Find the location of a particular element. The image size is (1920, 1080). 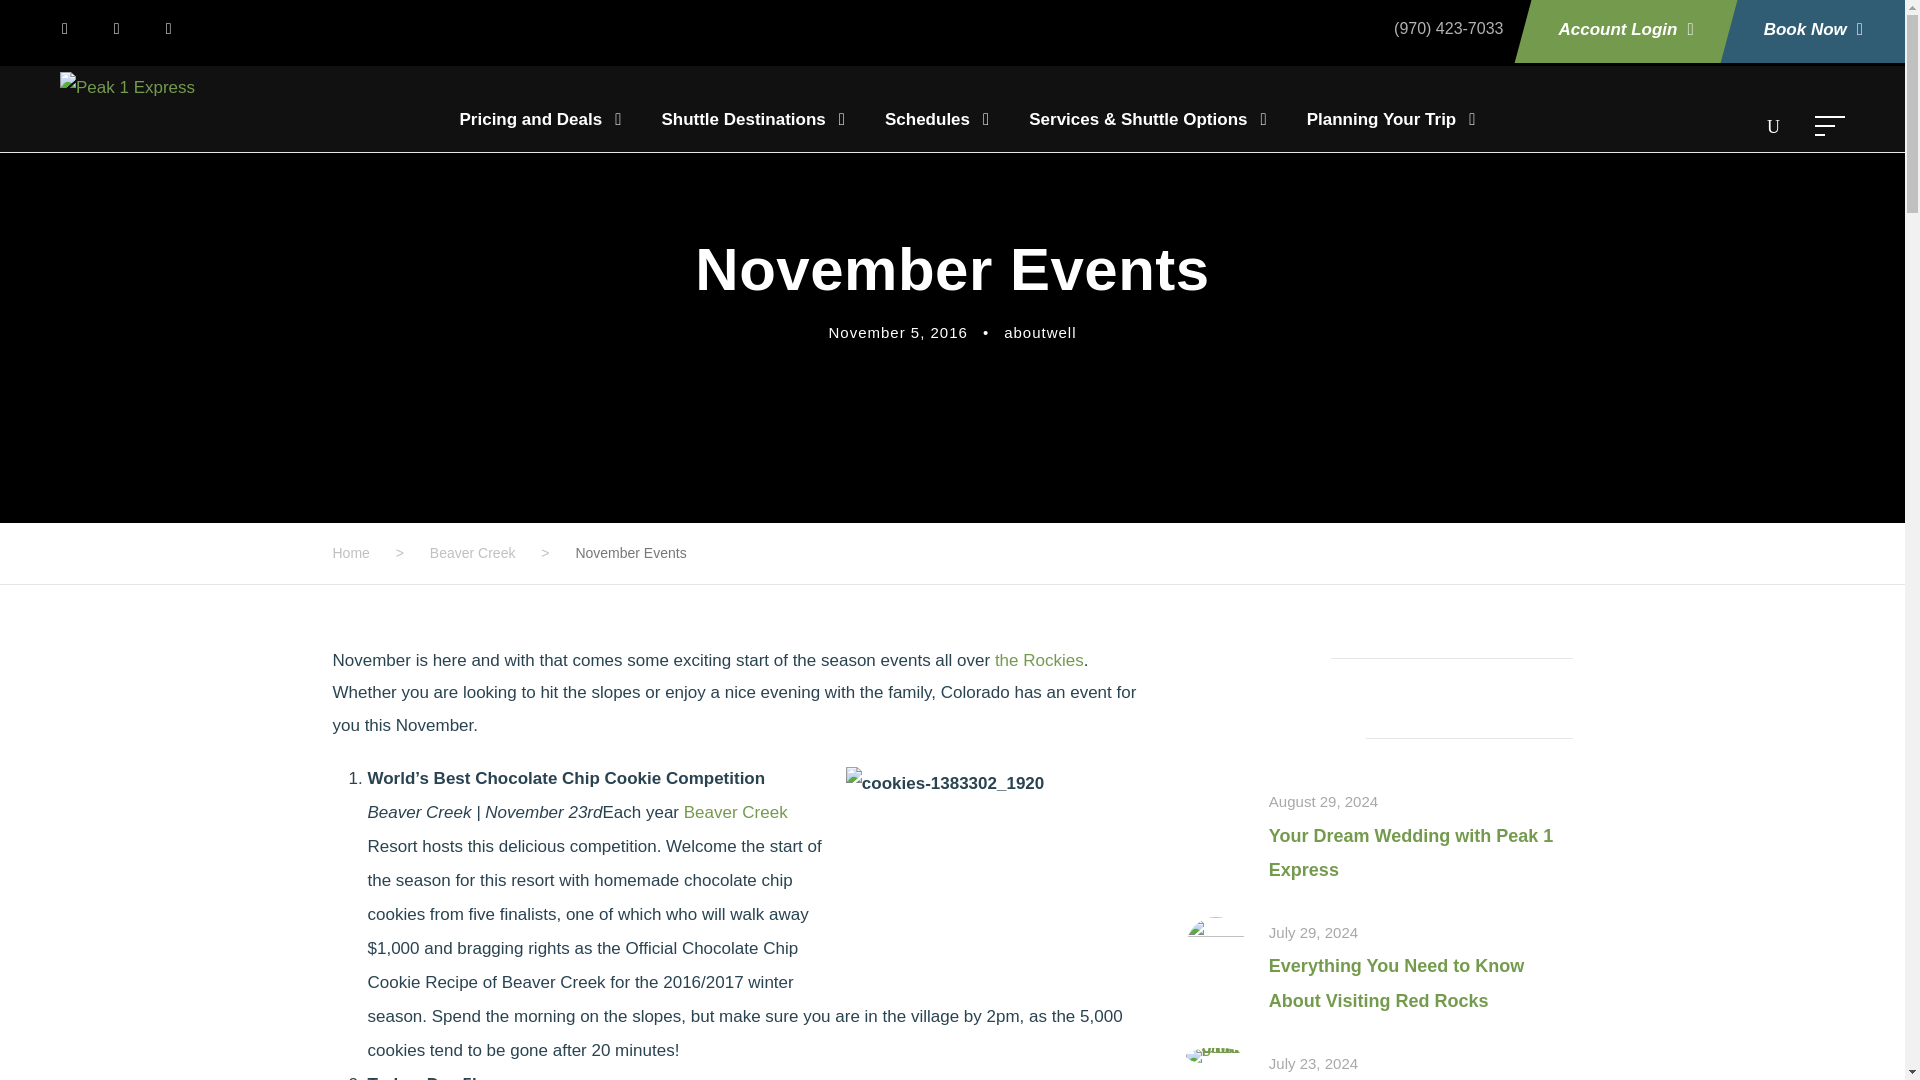

2018 logo is located at coordinates (127, 88).